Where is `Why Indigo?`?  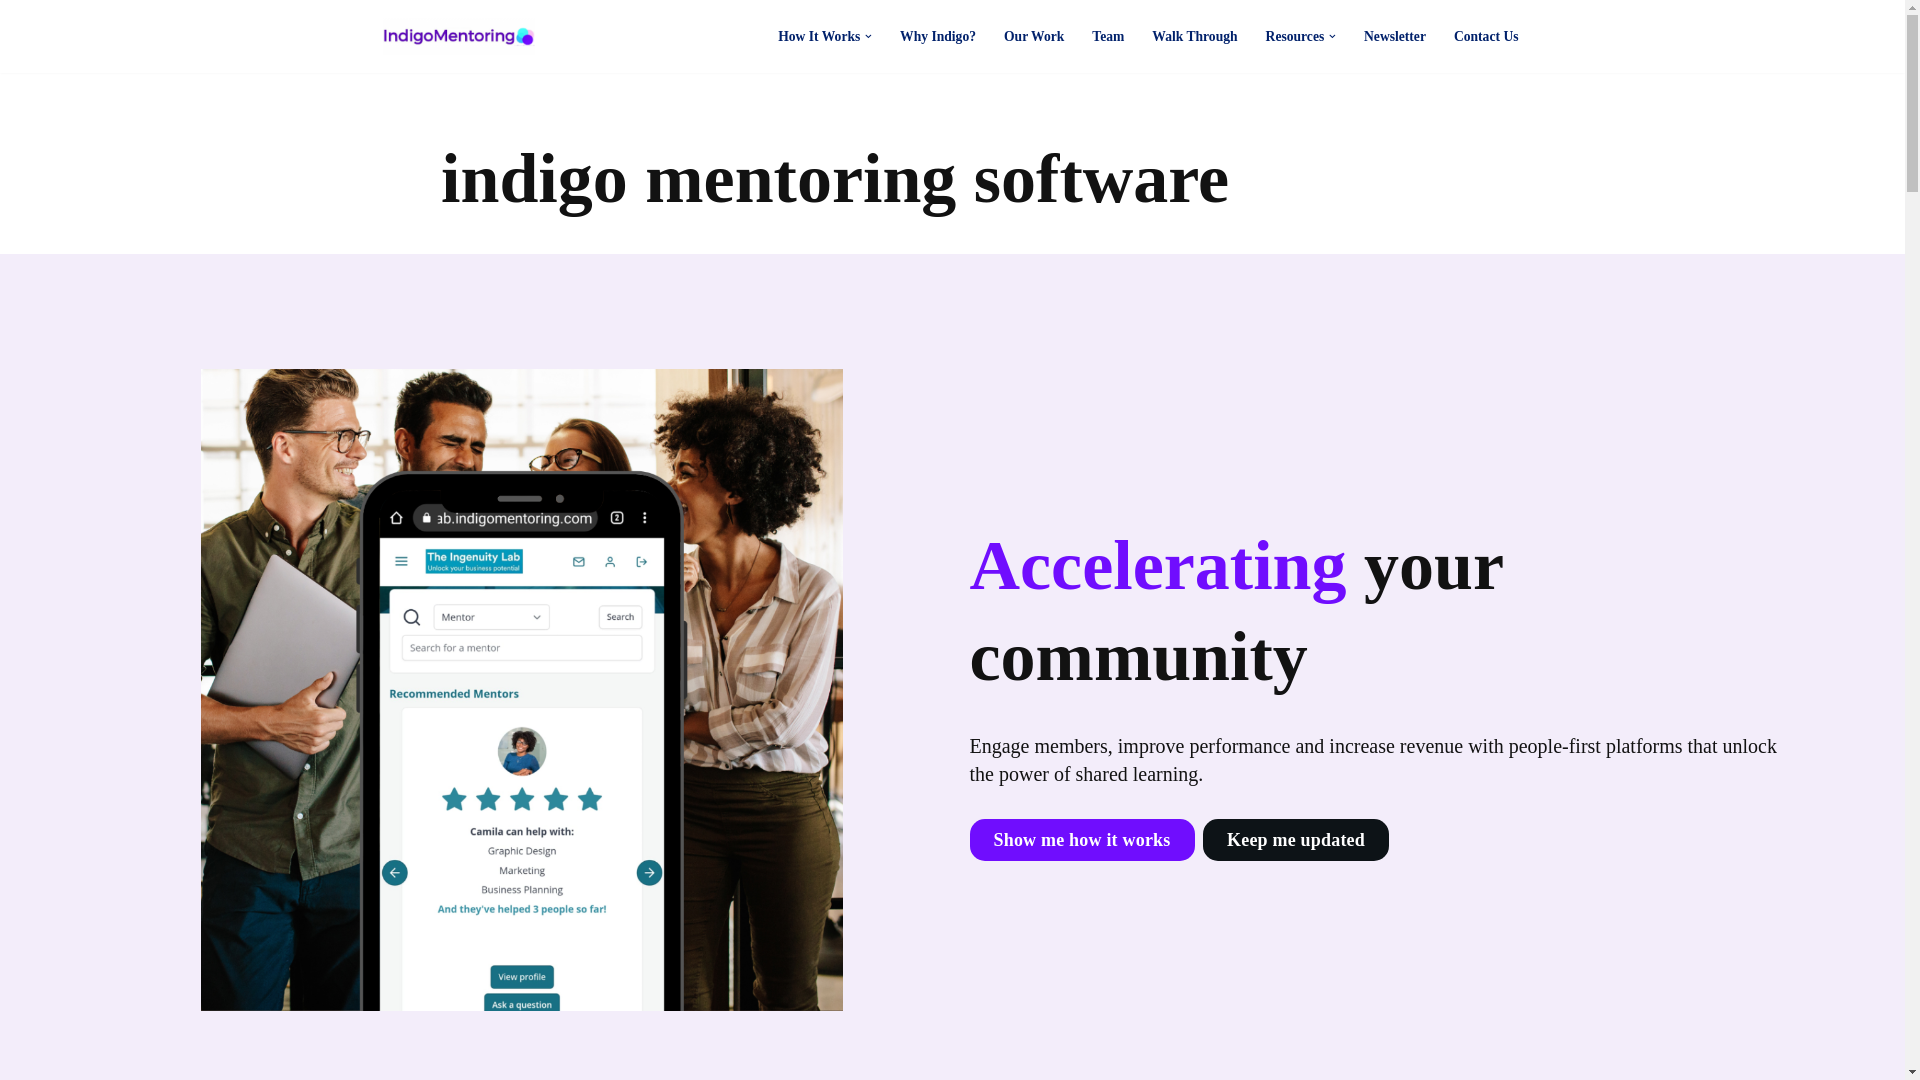
Why Indigo? is located at coordinates (938, 36).